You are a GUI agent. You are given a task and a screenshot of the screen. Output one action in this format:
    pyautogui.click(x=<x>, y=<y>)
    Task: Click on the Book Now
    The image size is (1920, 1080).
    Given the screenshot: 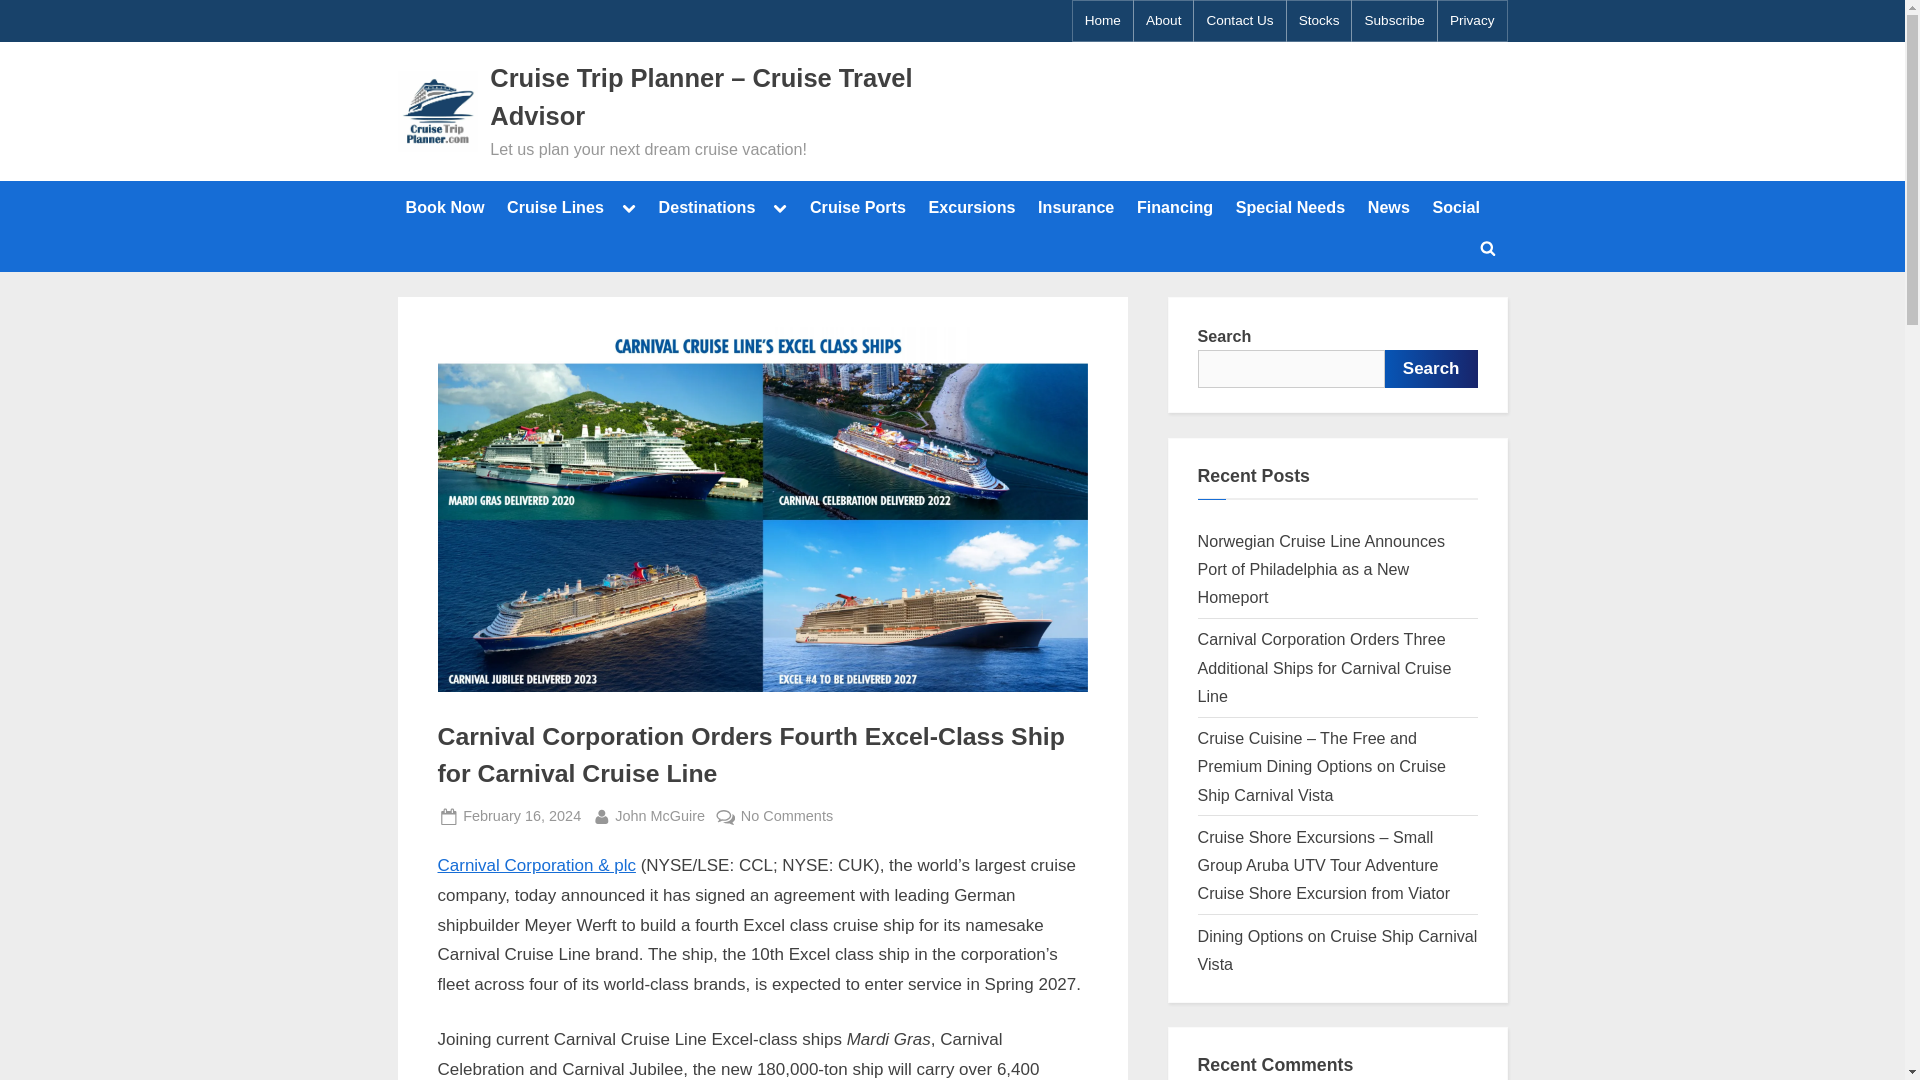 What is the action you would take?
    pyautogui.click(x=445, y=206)
    